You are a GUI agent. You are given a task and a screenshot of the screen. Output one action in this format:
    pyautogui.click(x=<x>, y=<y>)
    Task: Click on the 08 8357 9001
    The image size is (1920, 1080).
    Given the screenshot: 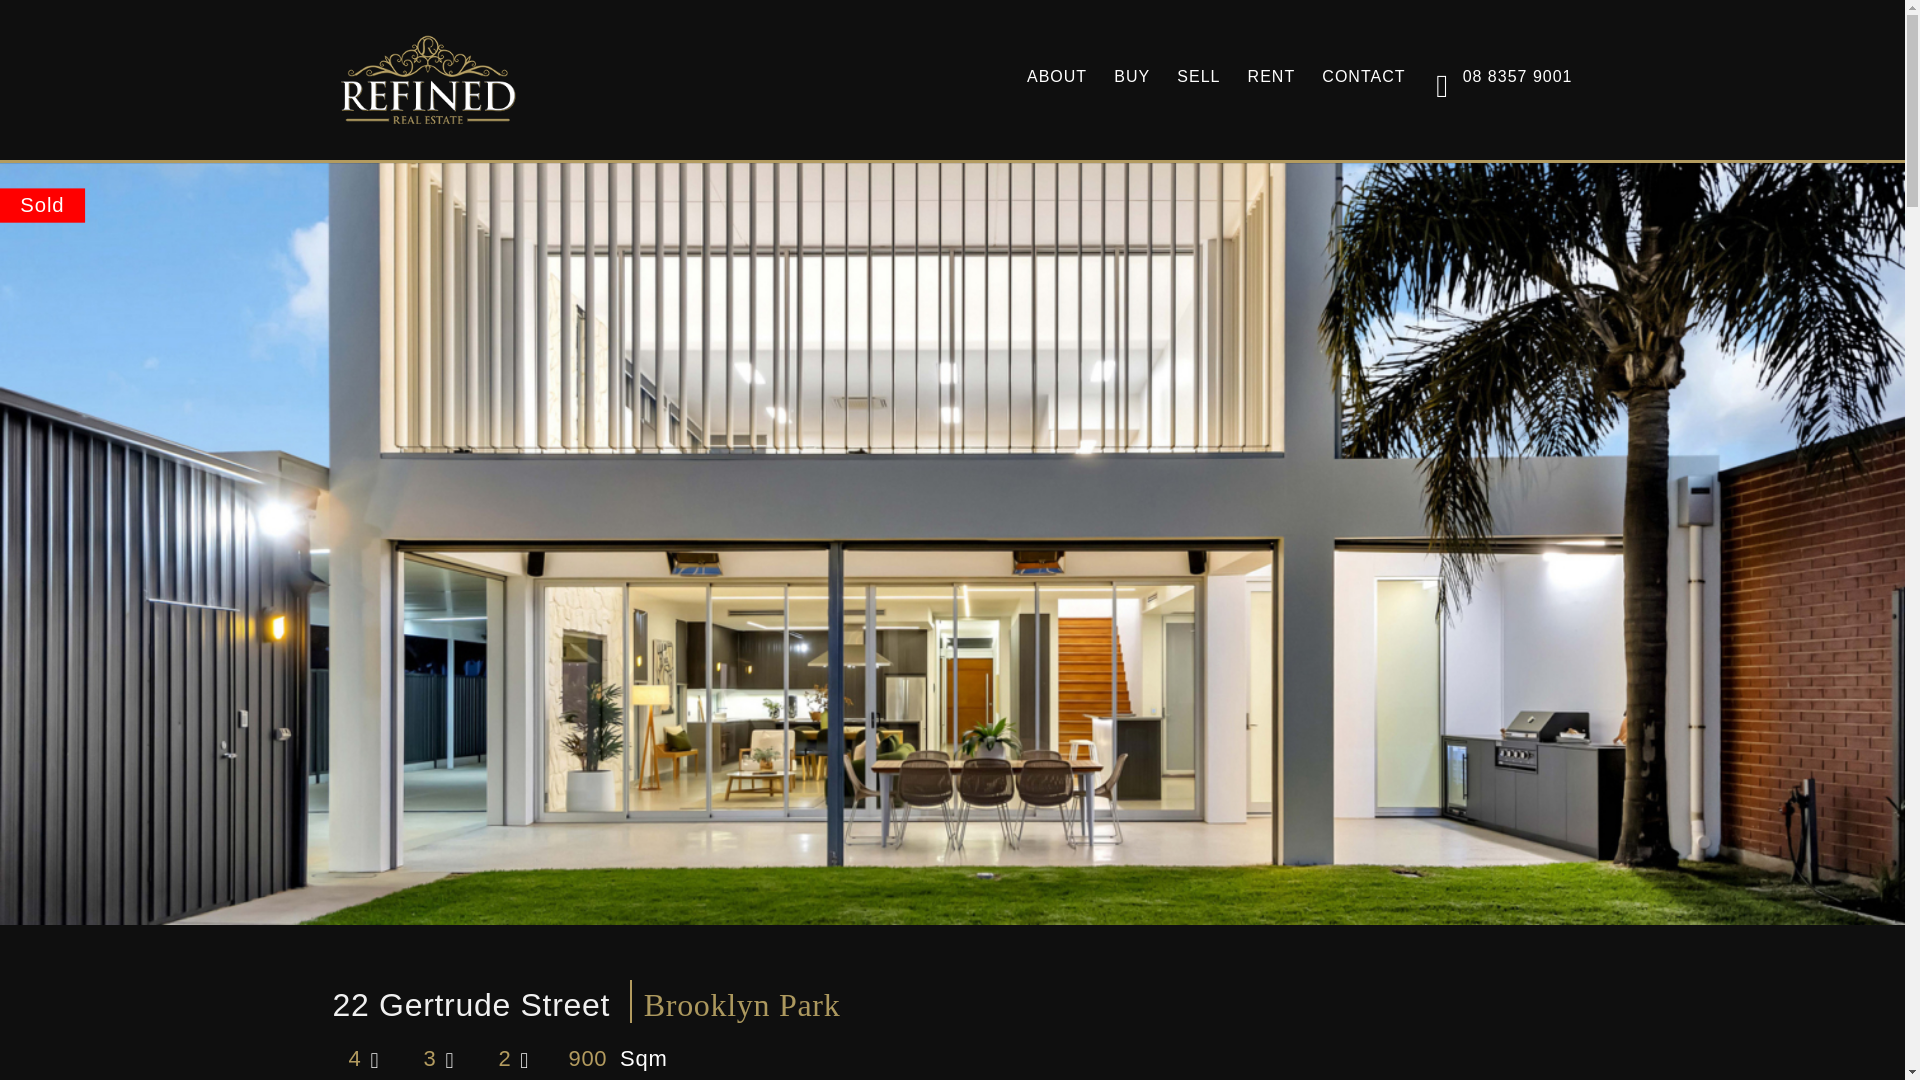 What is the action you would take?
    pyautogui.click(x=1502, y=80)
    